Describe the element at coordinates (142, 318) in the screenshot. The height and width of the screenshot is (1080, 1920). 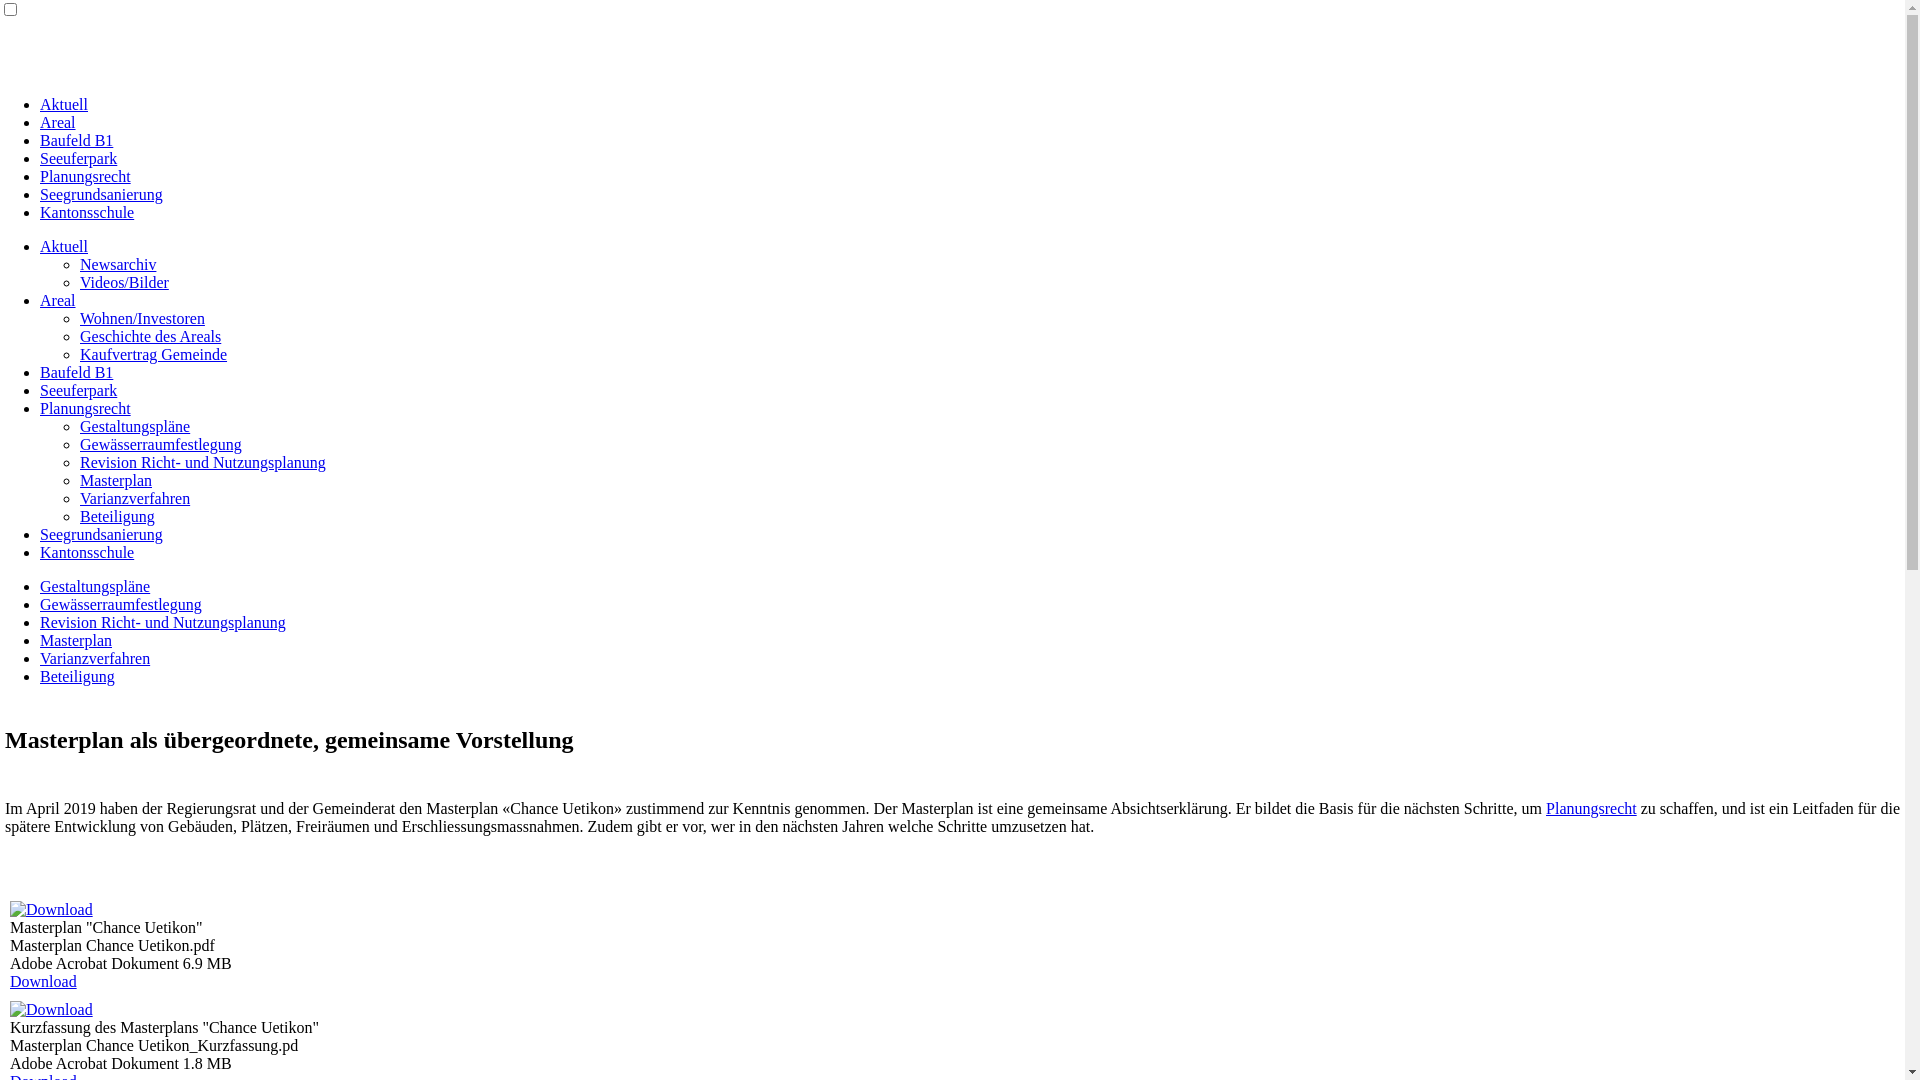
I see `Wohnen/Investoren` at that location.